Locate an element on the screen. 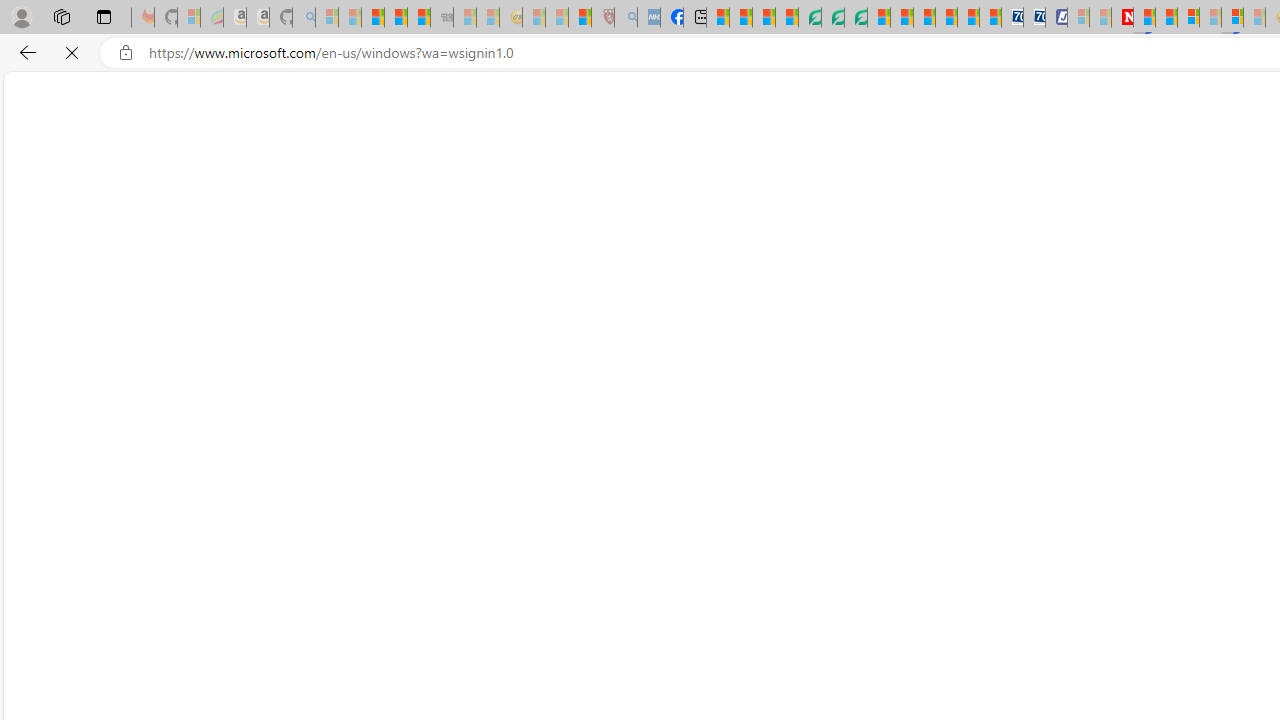  Cheap Hotels - Save70.com is located at coordinates (1034, 18).